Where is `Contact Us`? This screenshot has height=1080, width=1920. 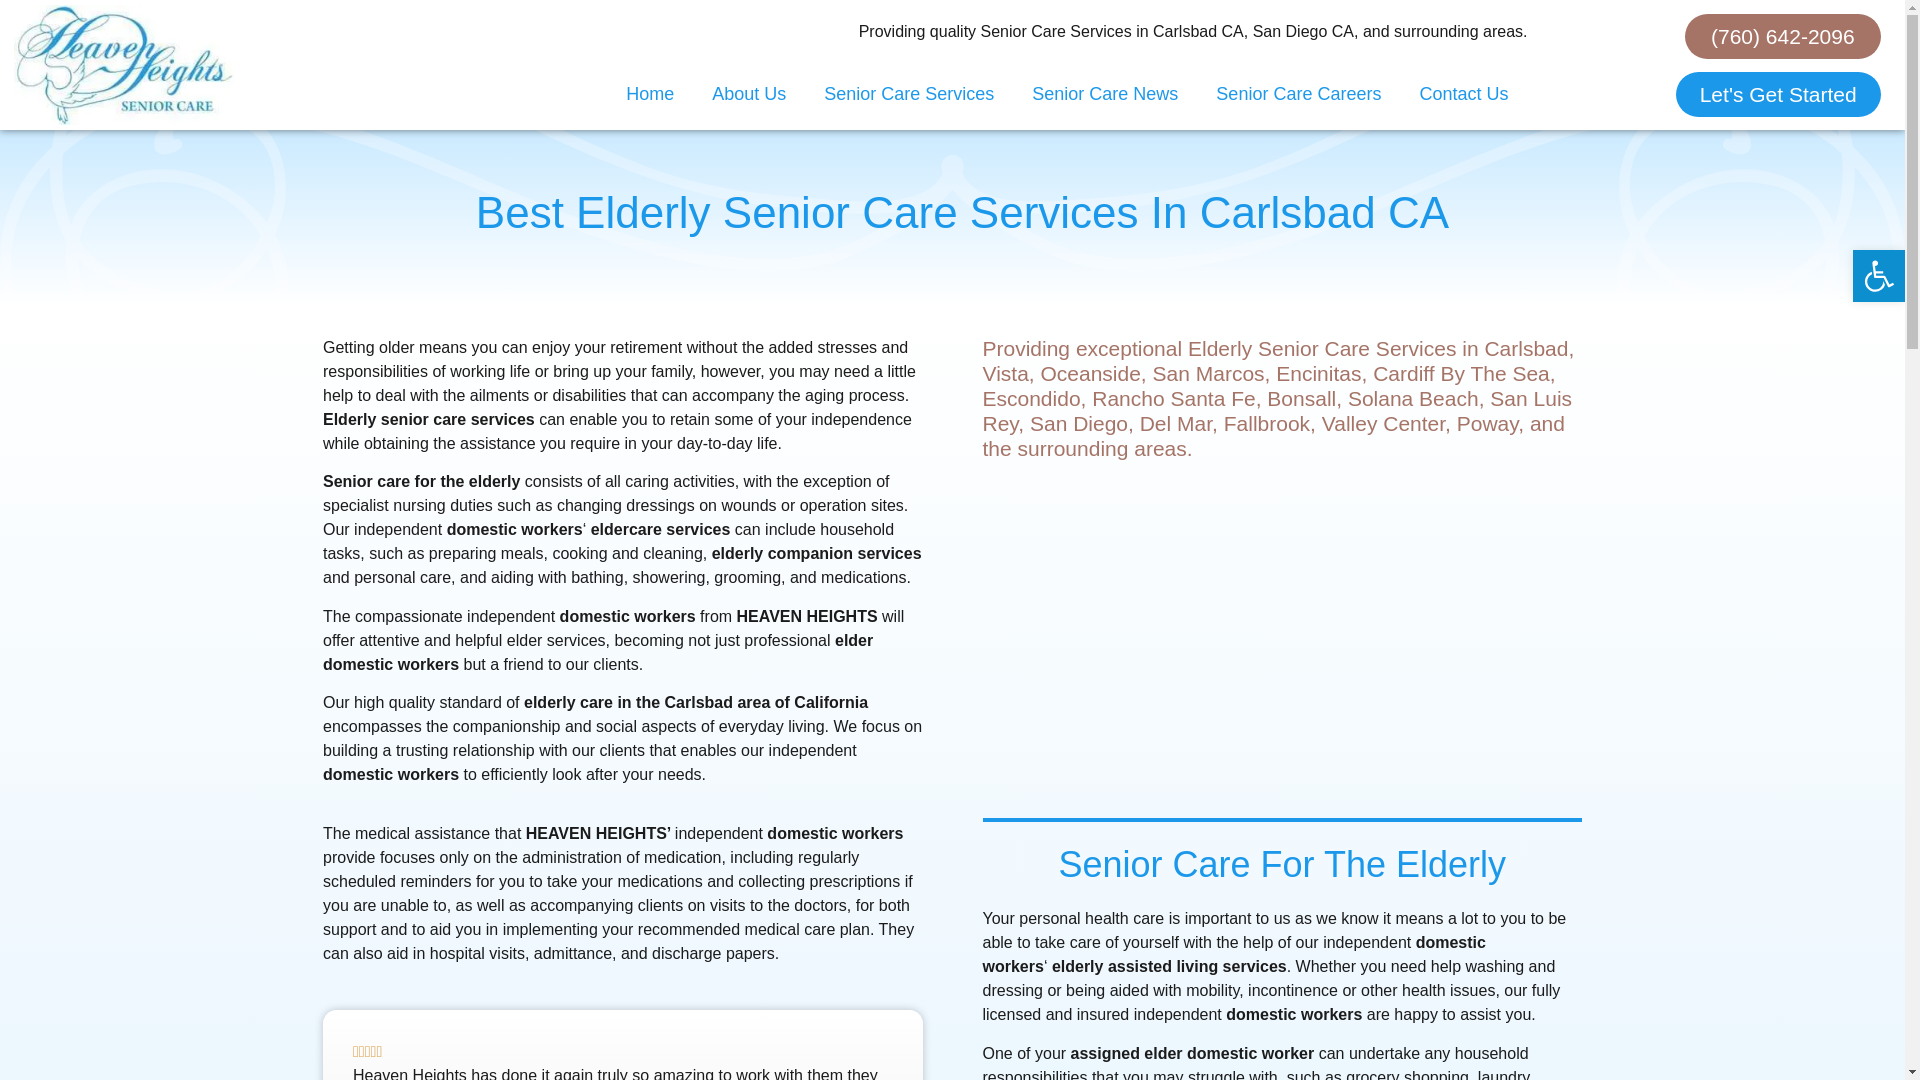
Contact Us is located at coordinates (1462, 93).